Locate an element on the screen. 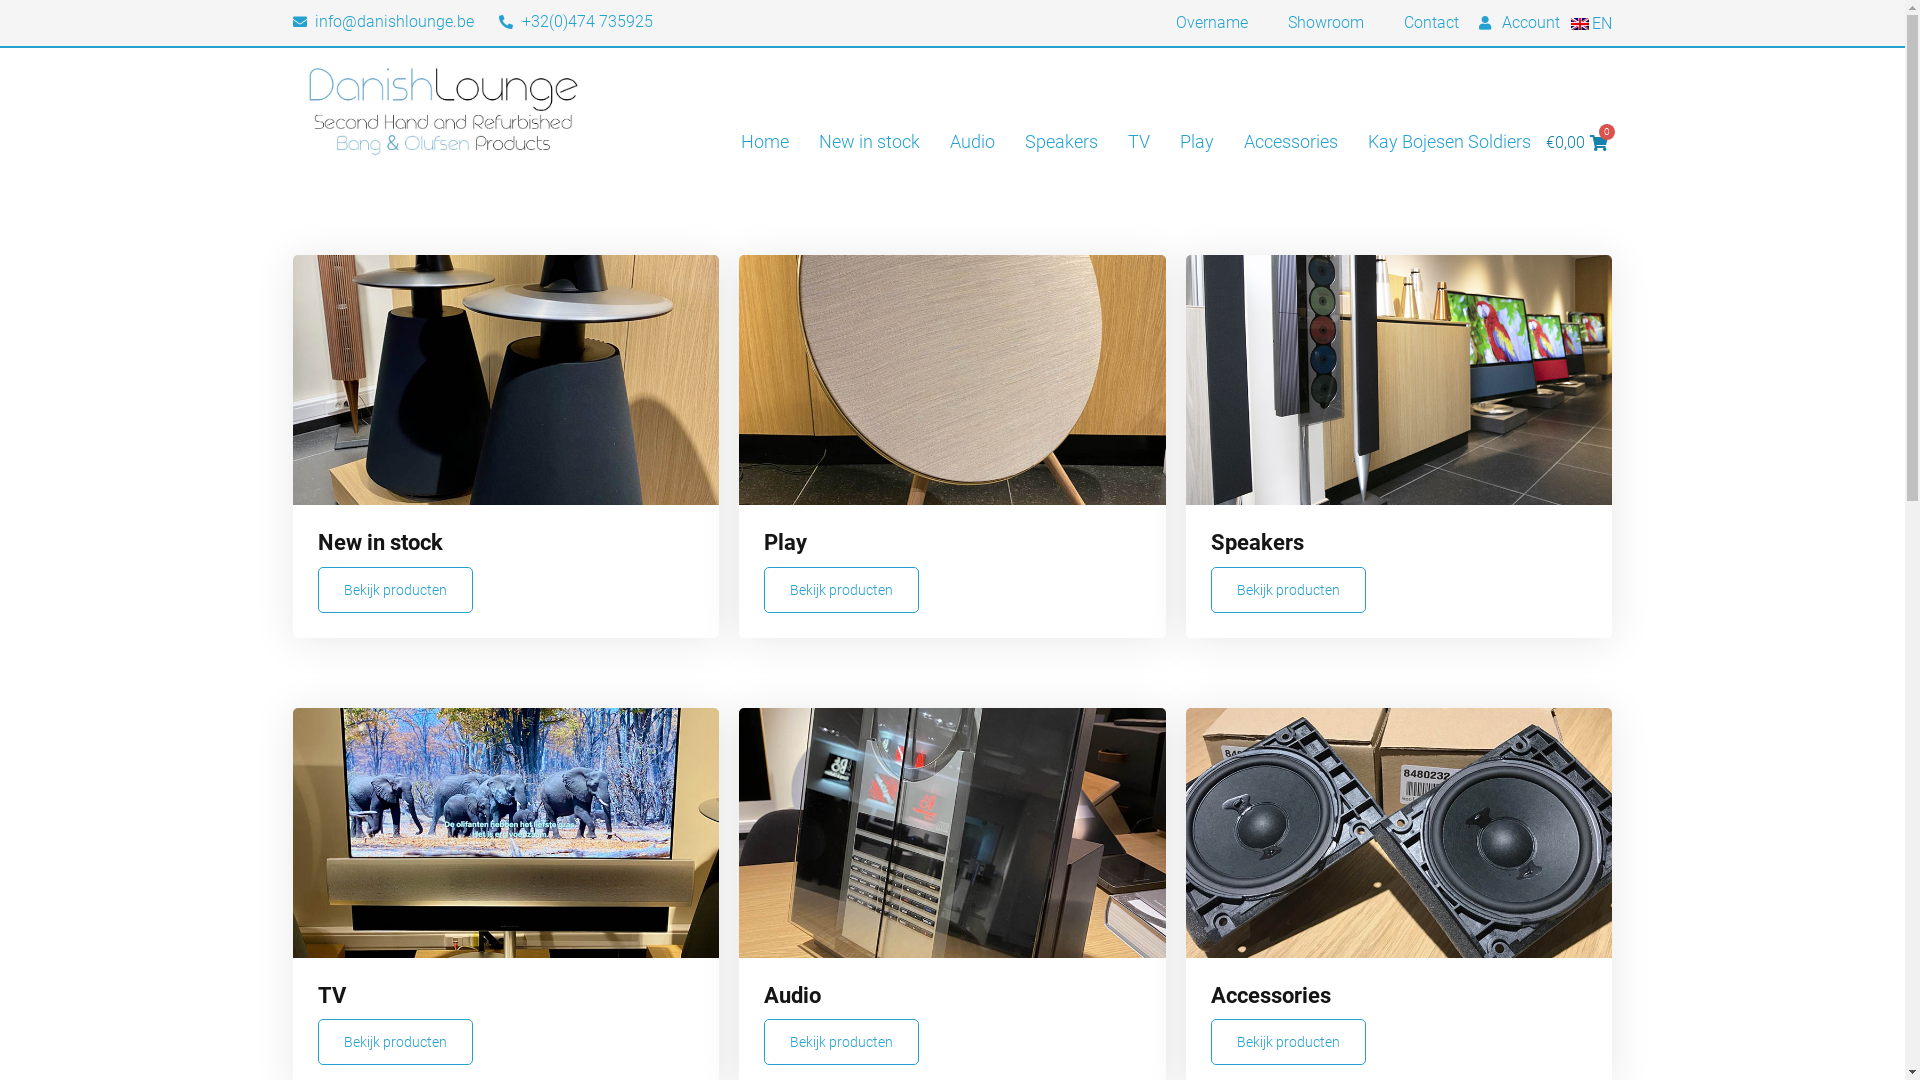 The width and height of the screenshot is (1920, 1080). Play is located at coordinates (1197, 142).